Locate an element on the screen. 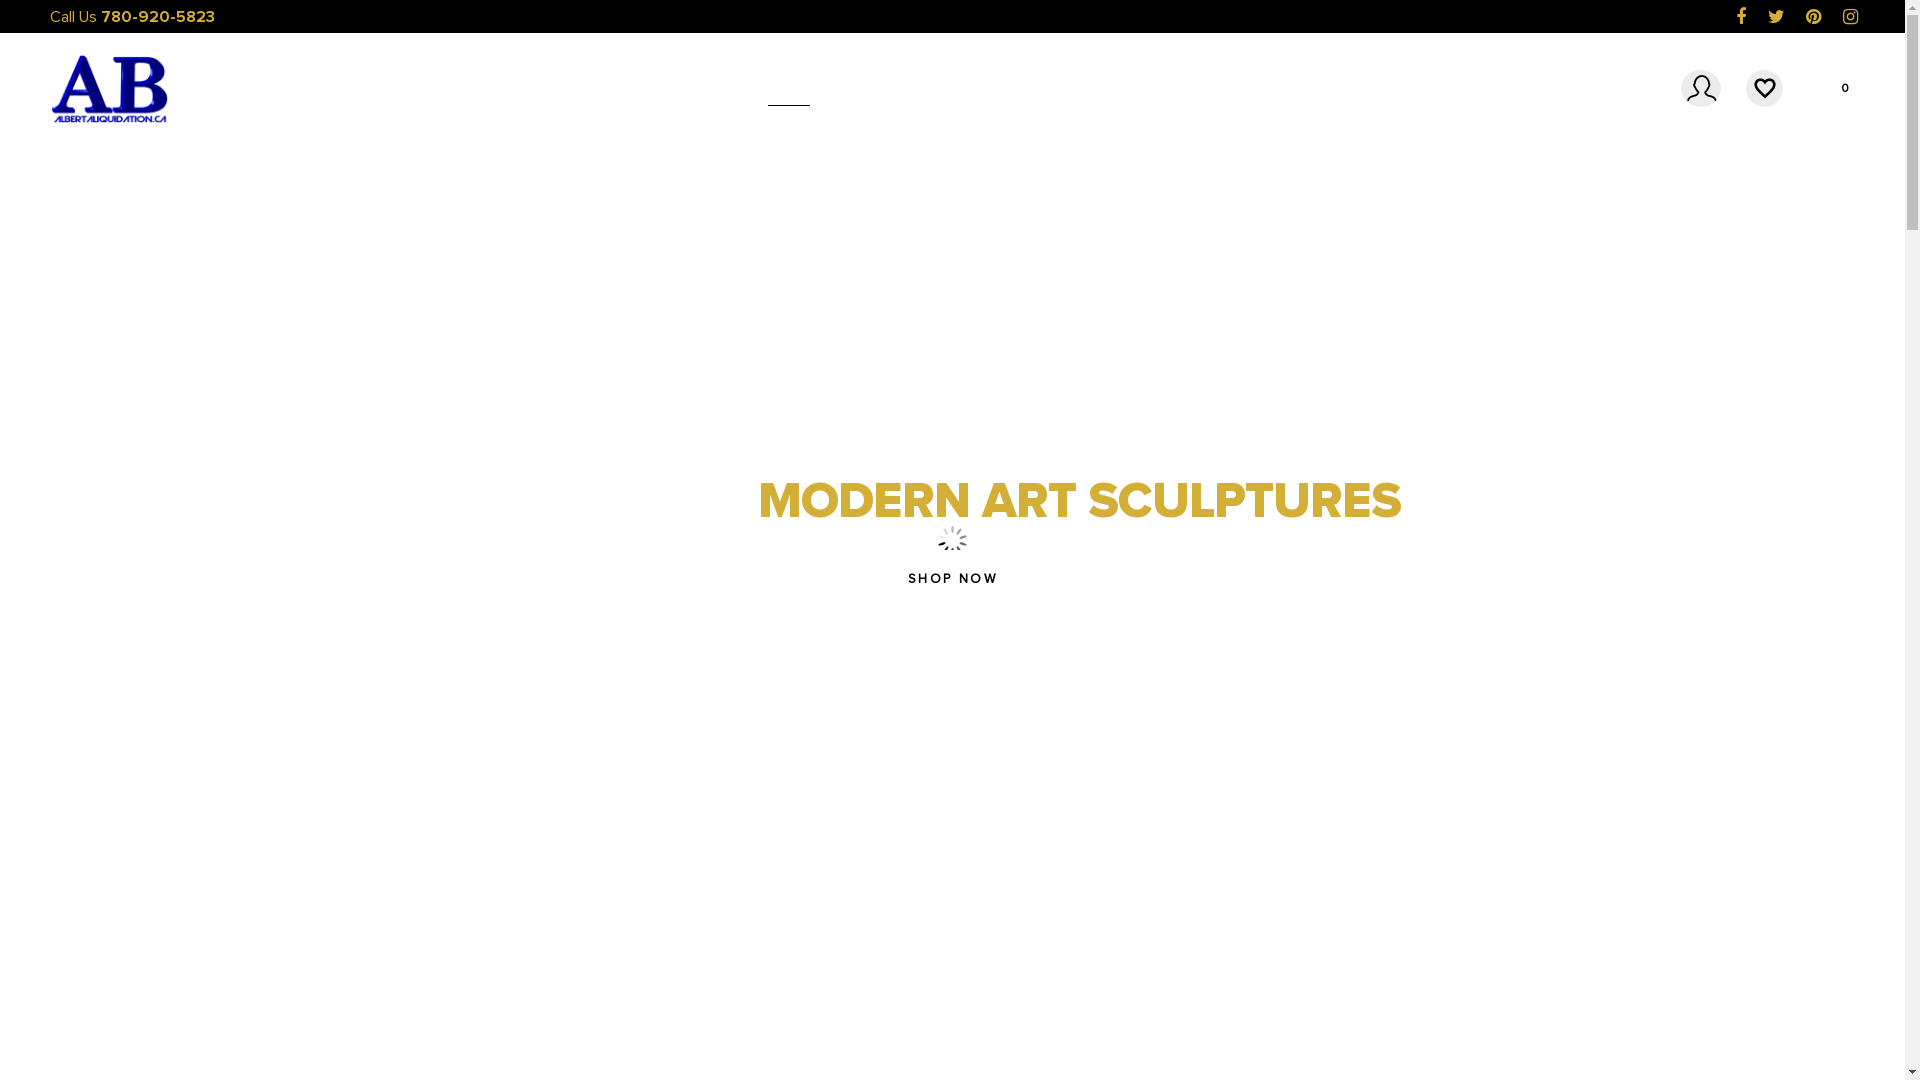 Image resolution: width=1920 pixels, height=1080 pixels. Shop is located at coordinates (952, 89).